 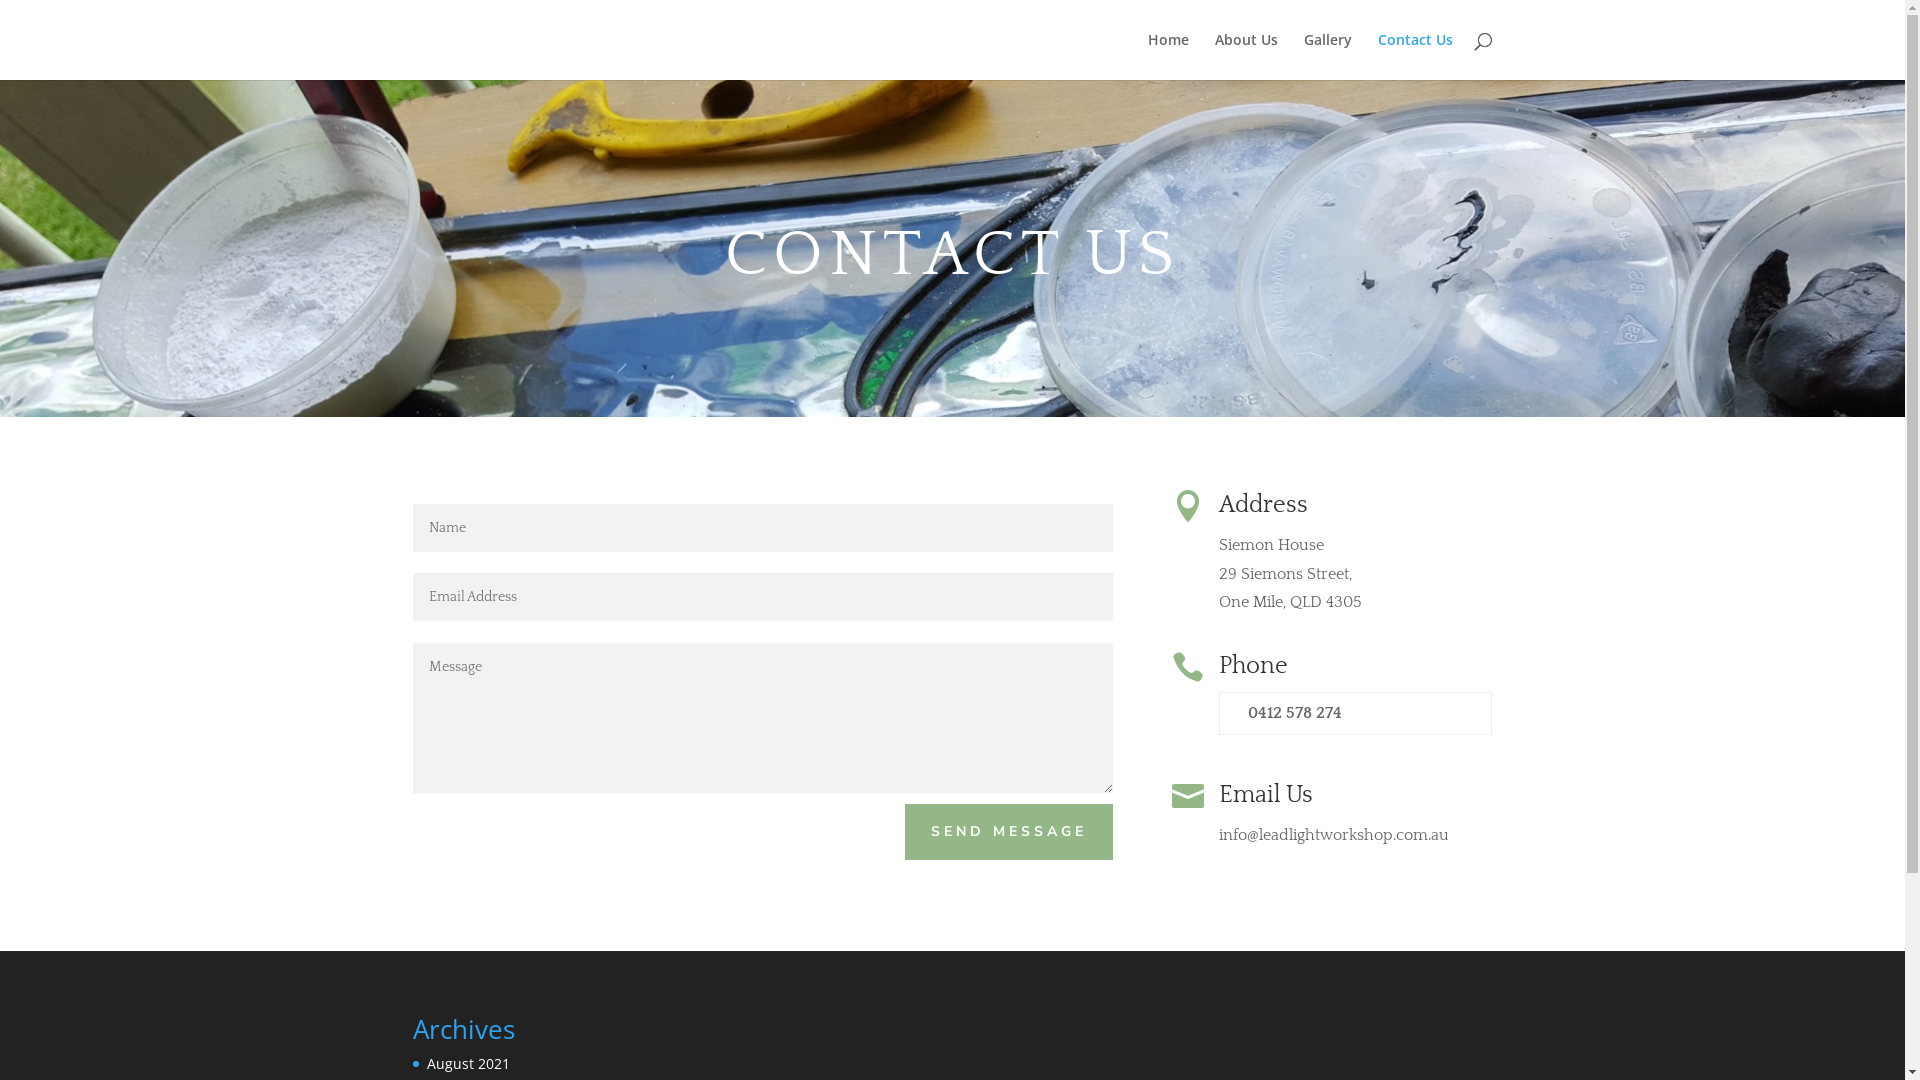 I want to click on About Us, so click(x=1246, y=56).